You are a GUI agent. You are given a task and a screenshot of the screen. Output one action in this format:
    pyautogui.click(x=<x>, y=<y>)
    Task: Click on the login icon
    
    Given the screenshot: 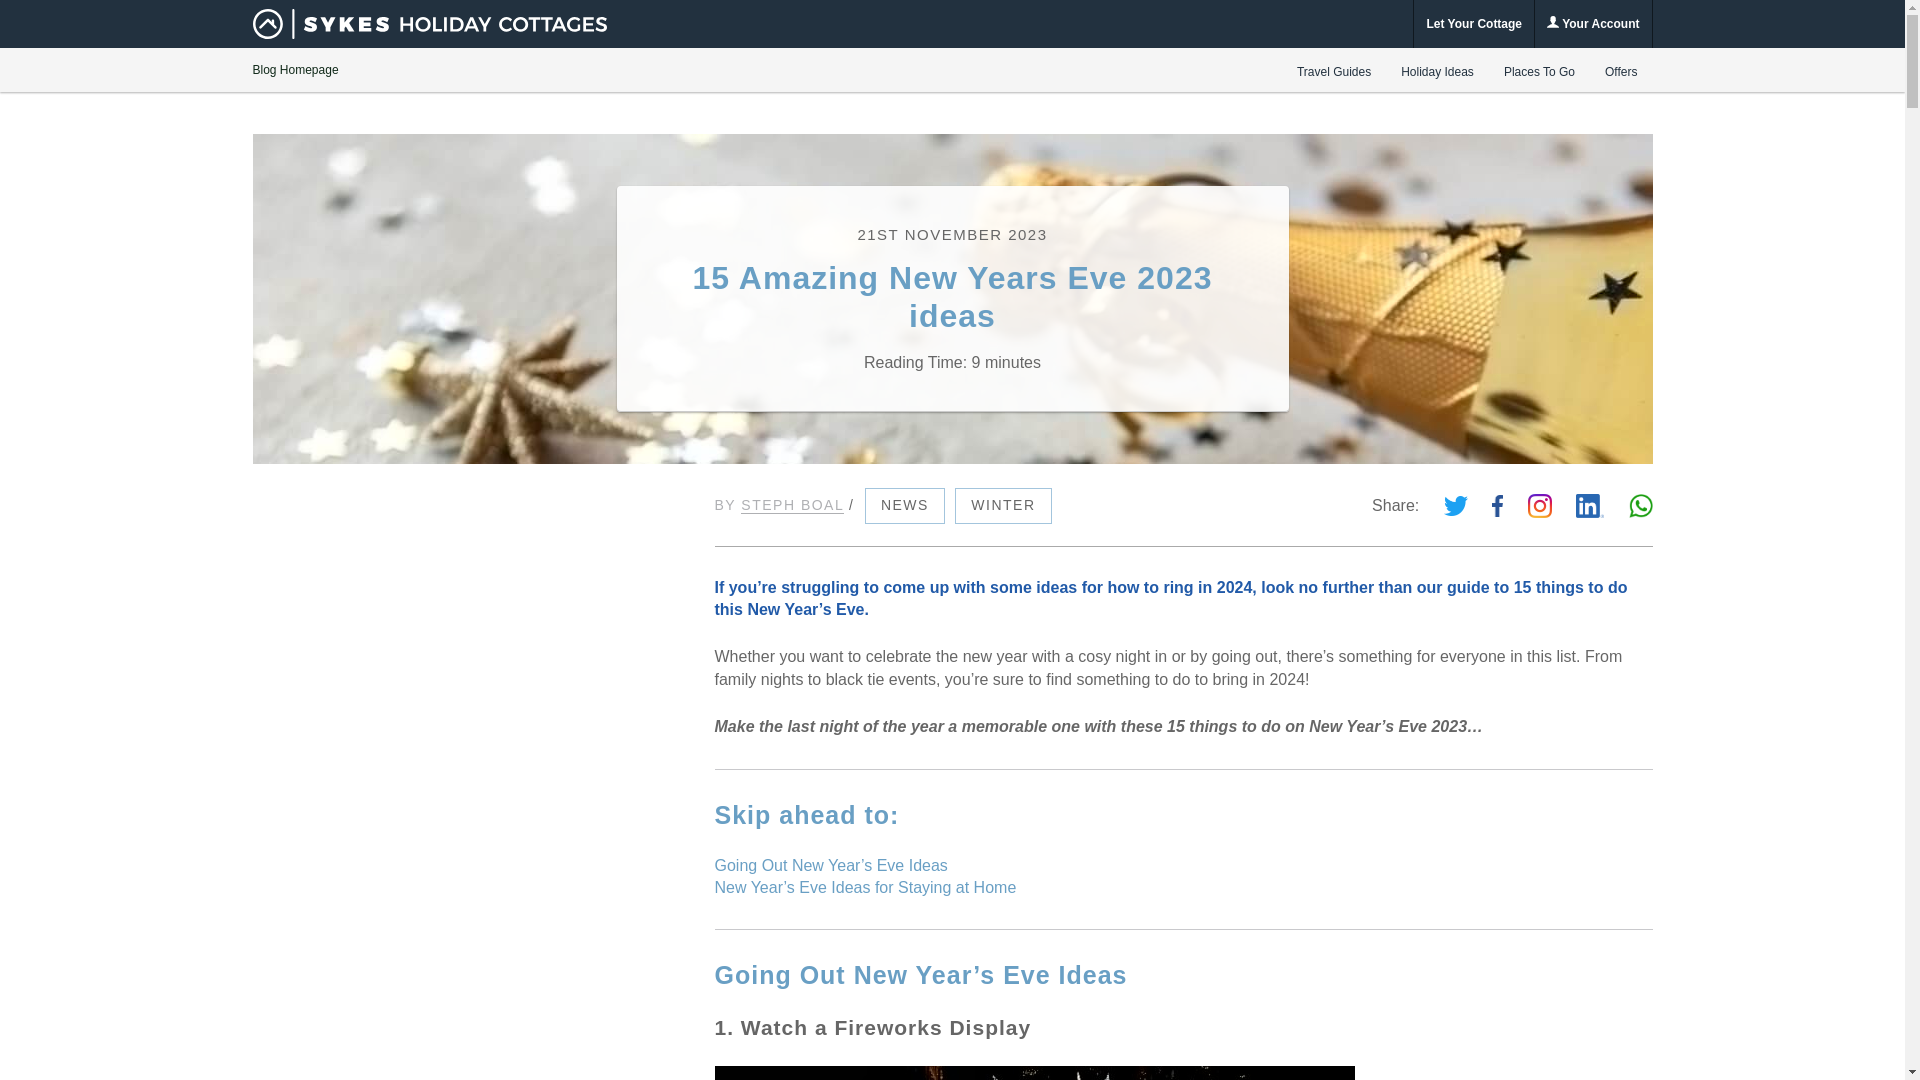 What is the action you would take?
    pyautogui.click(x=1553, y=22)
    